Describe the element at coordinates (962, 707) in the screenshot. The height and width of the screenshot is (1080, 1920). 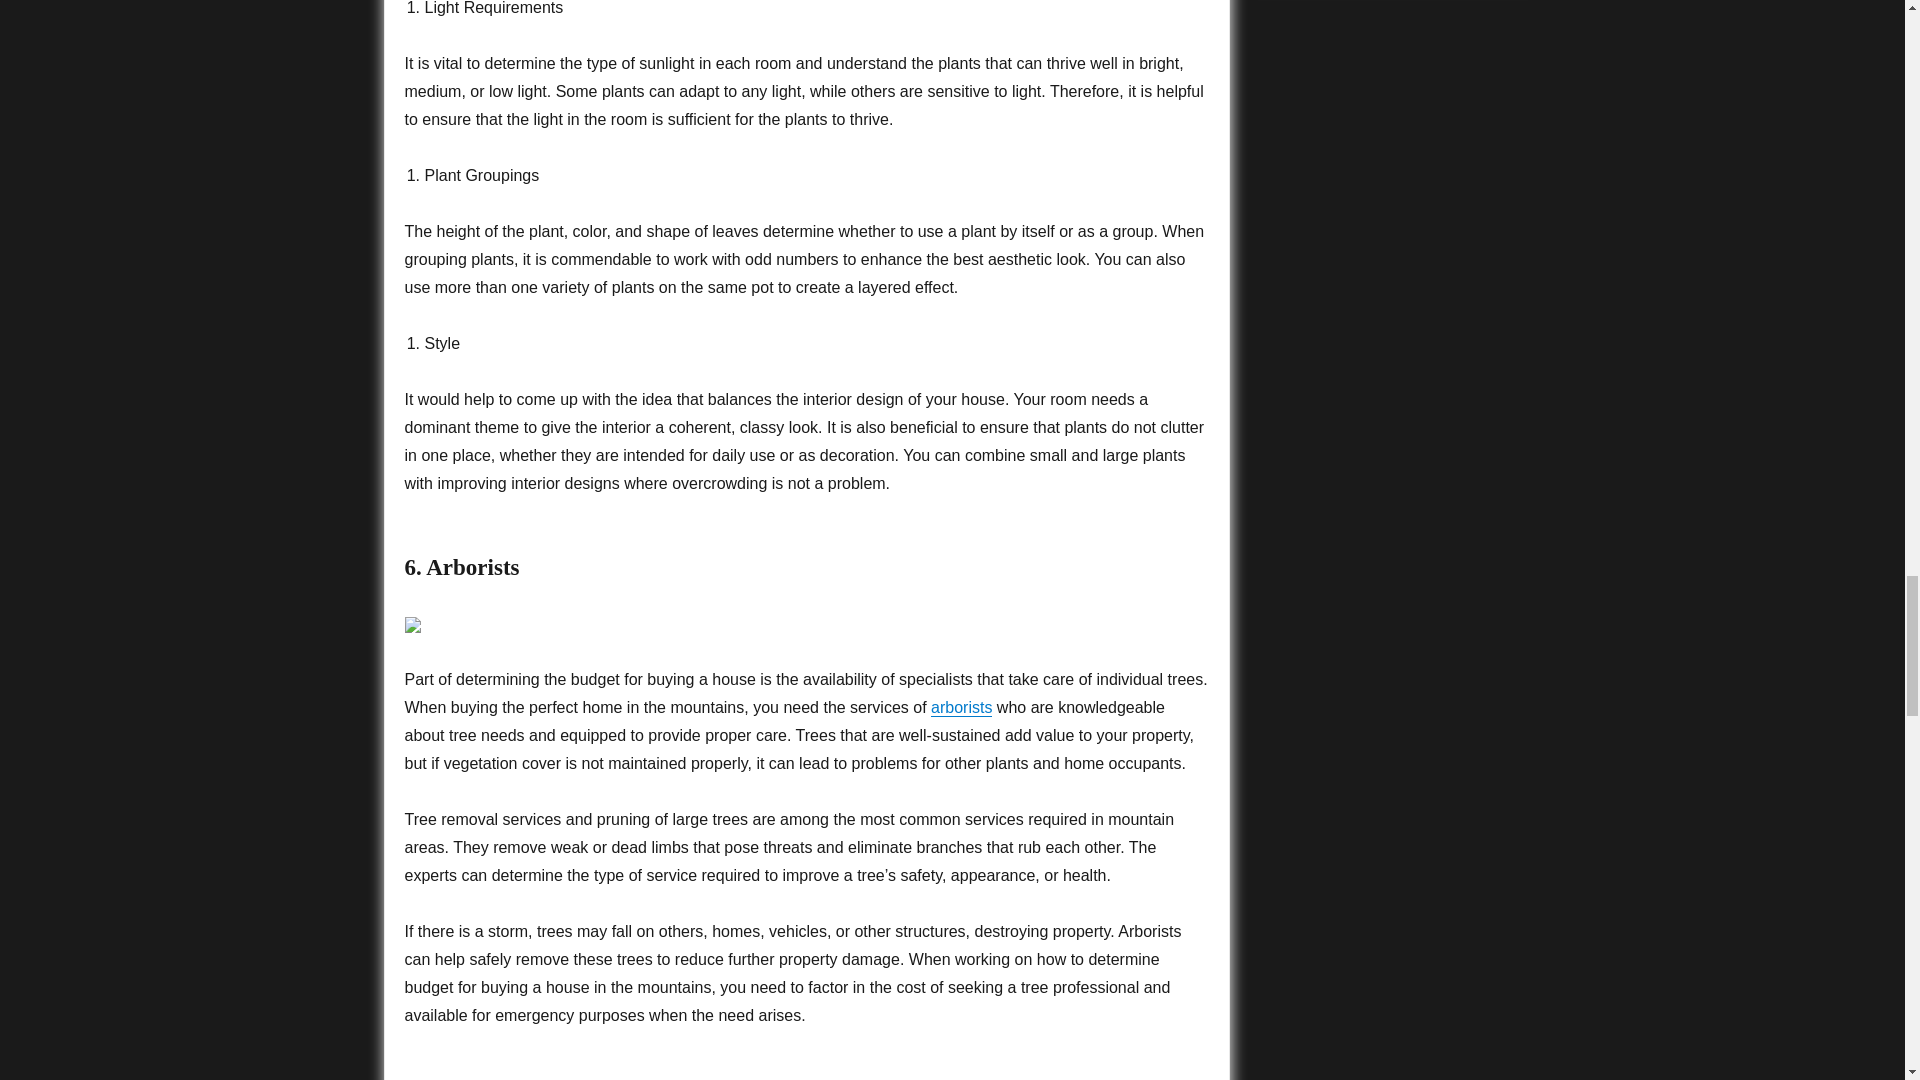
I see `arborists` at that location.